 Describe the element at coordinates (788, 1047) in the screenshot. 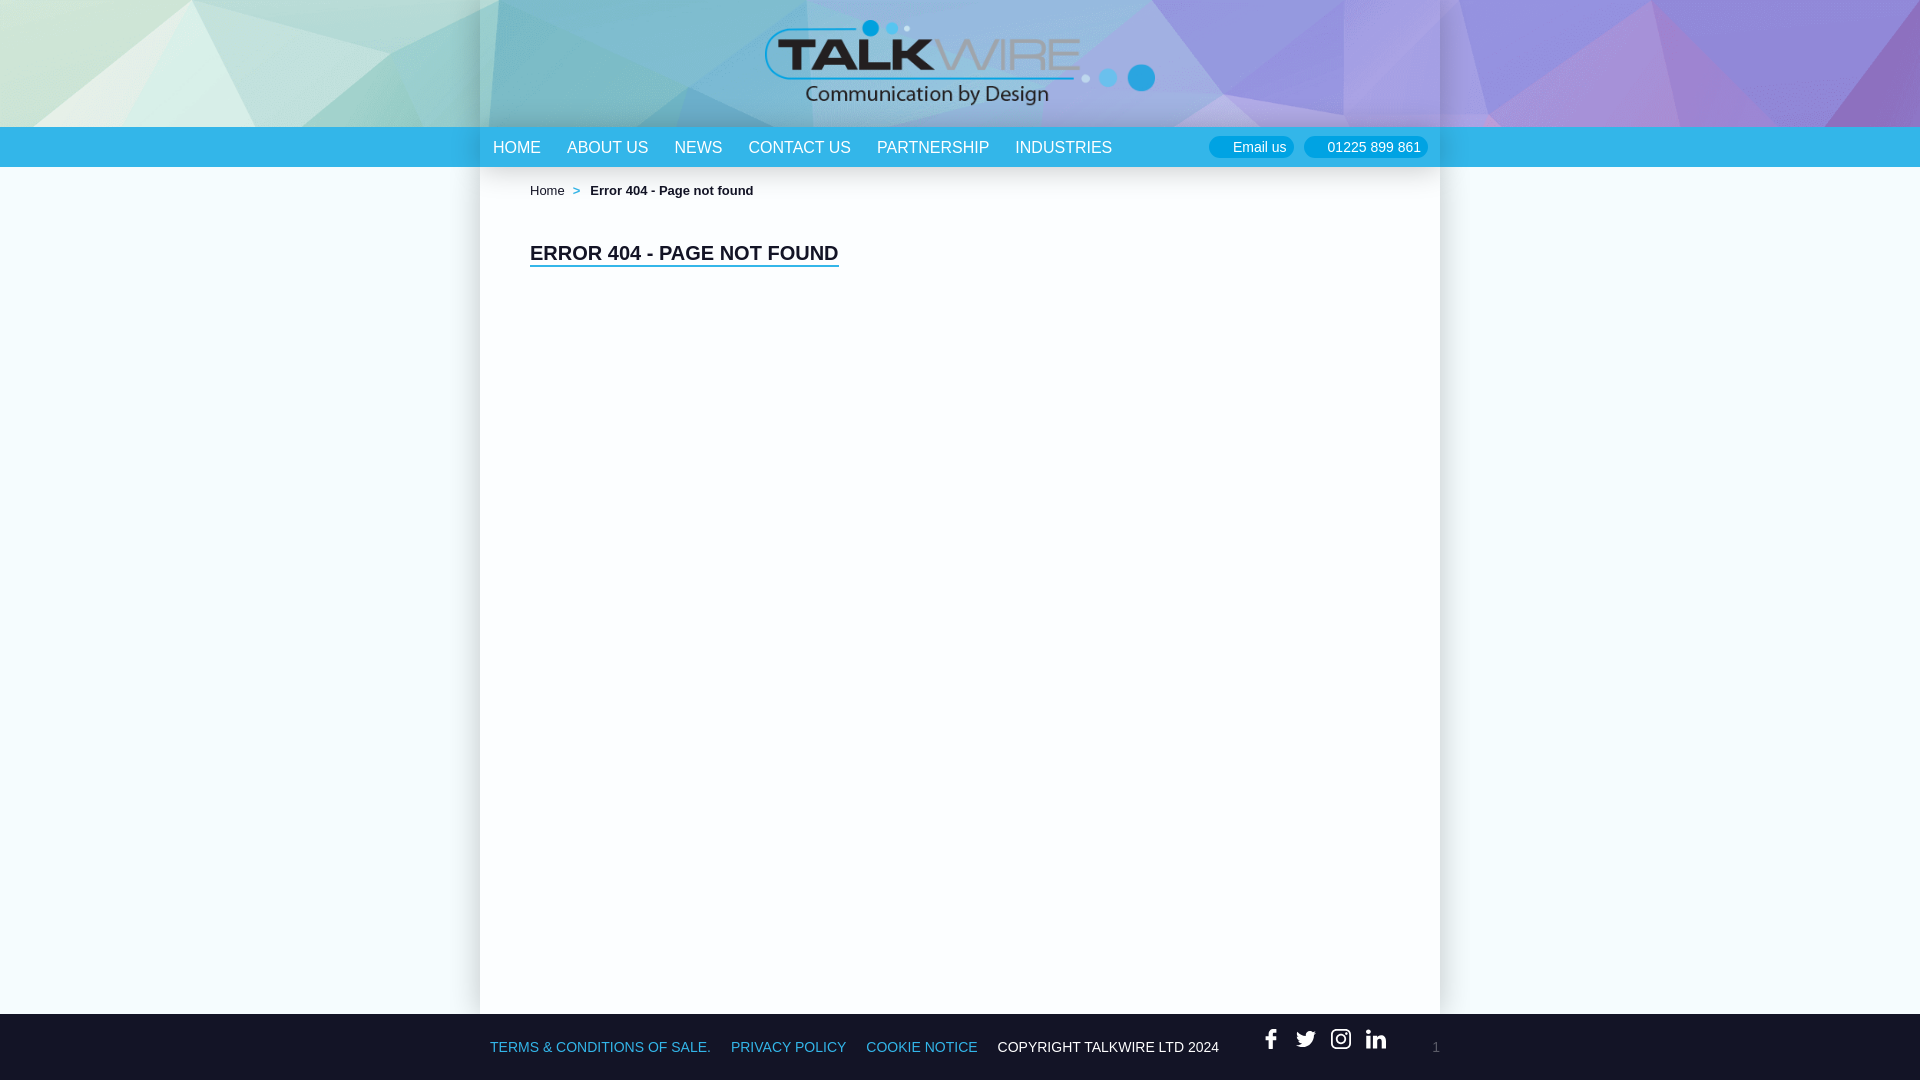

I see `PRIVACY POLICY` at that location.